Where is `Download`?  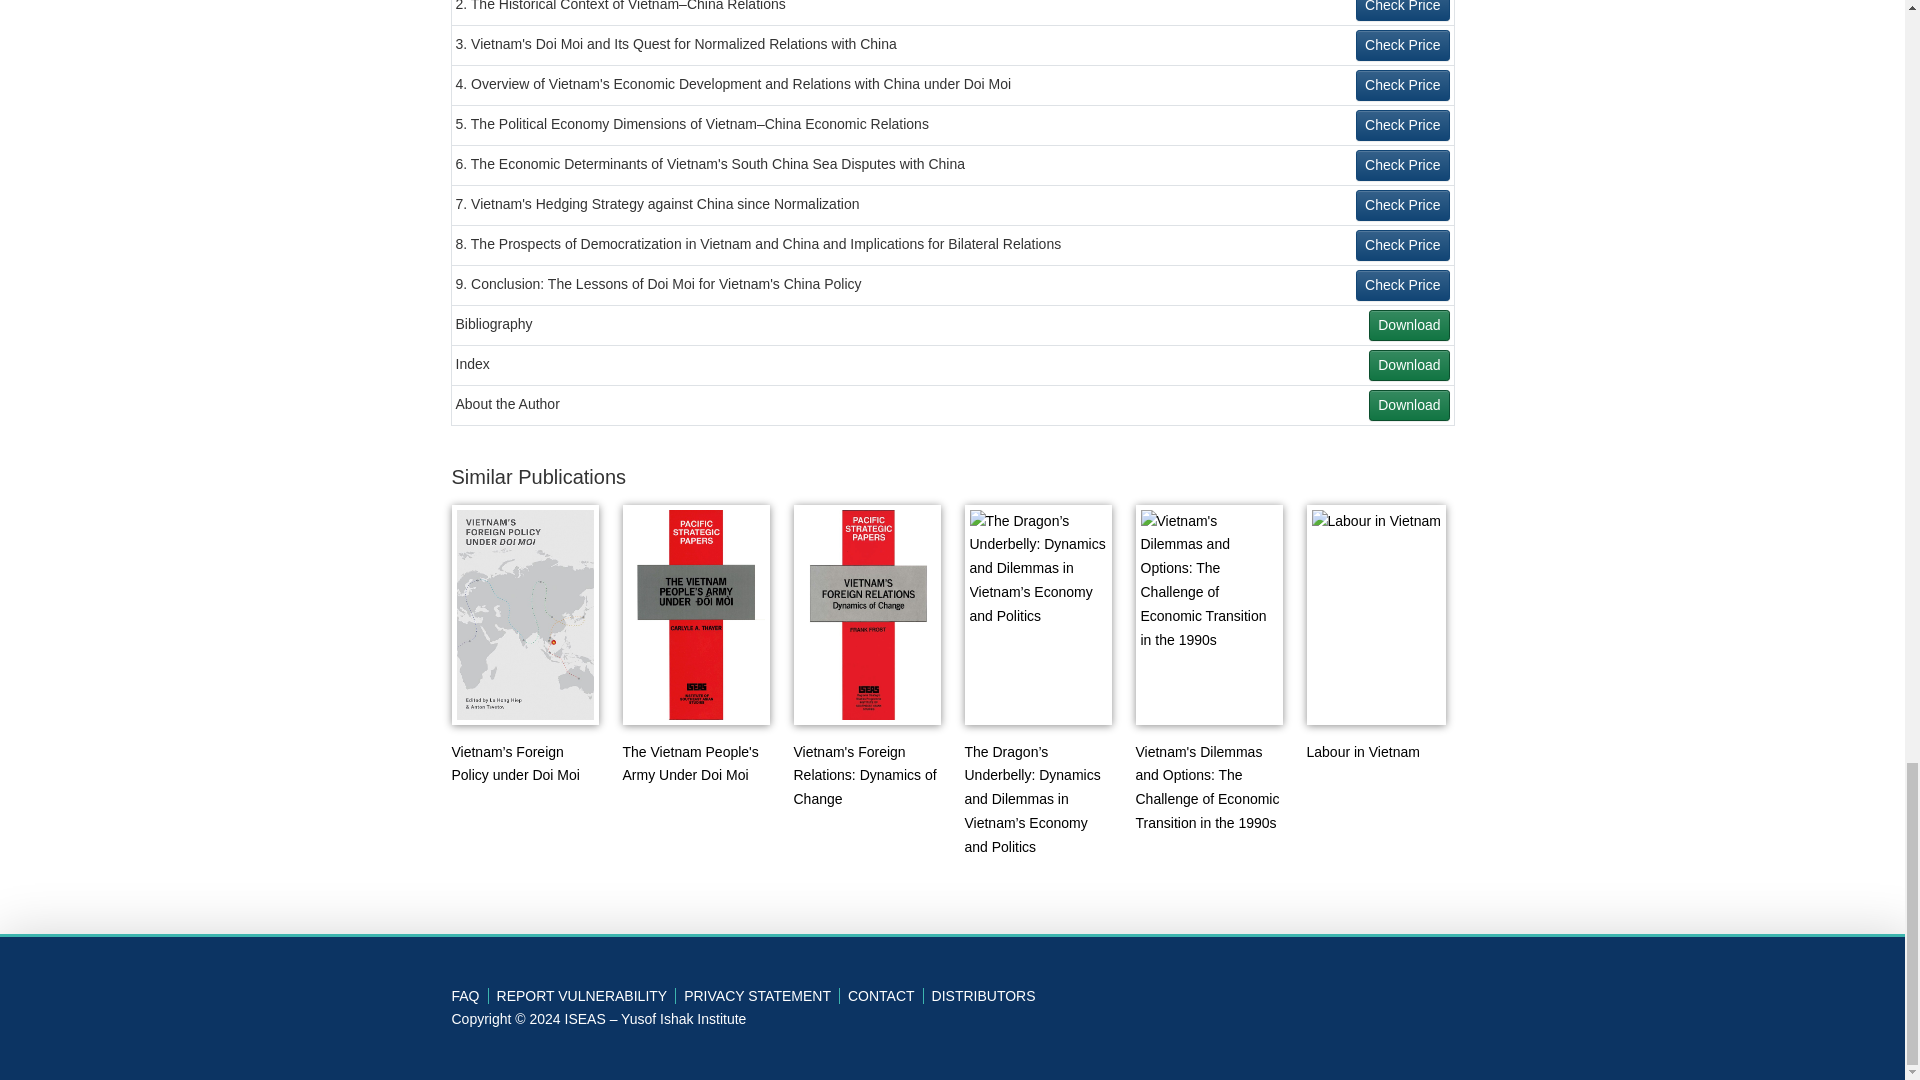 Download is located at coordinates (1408, 365).